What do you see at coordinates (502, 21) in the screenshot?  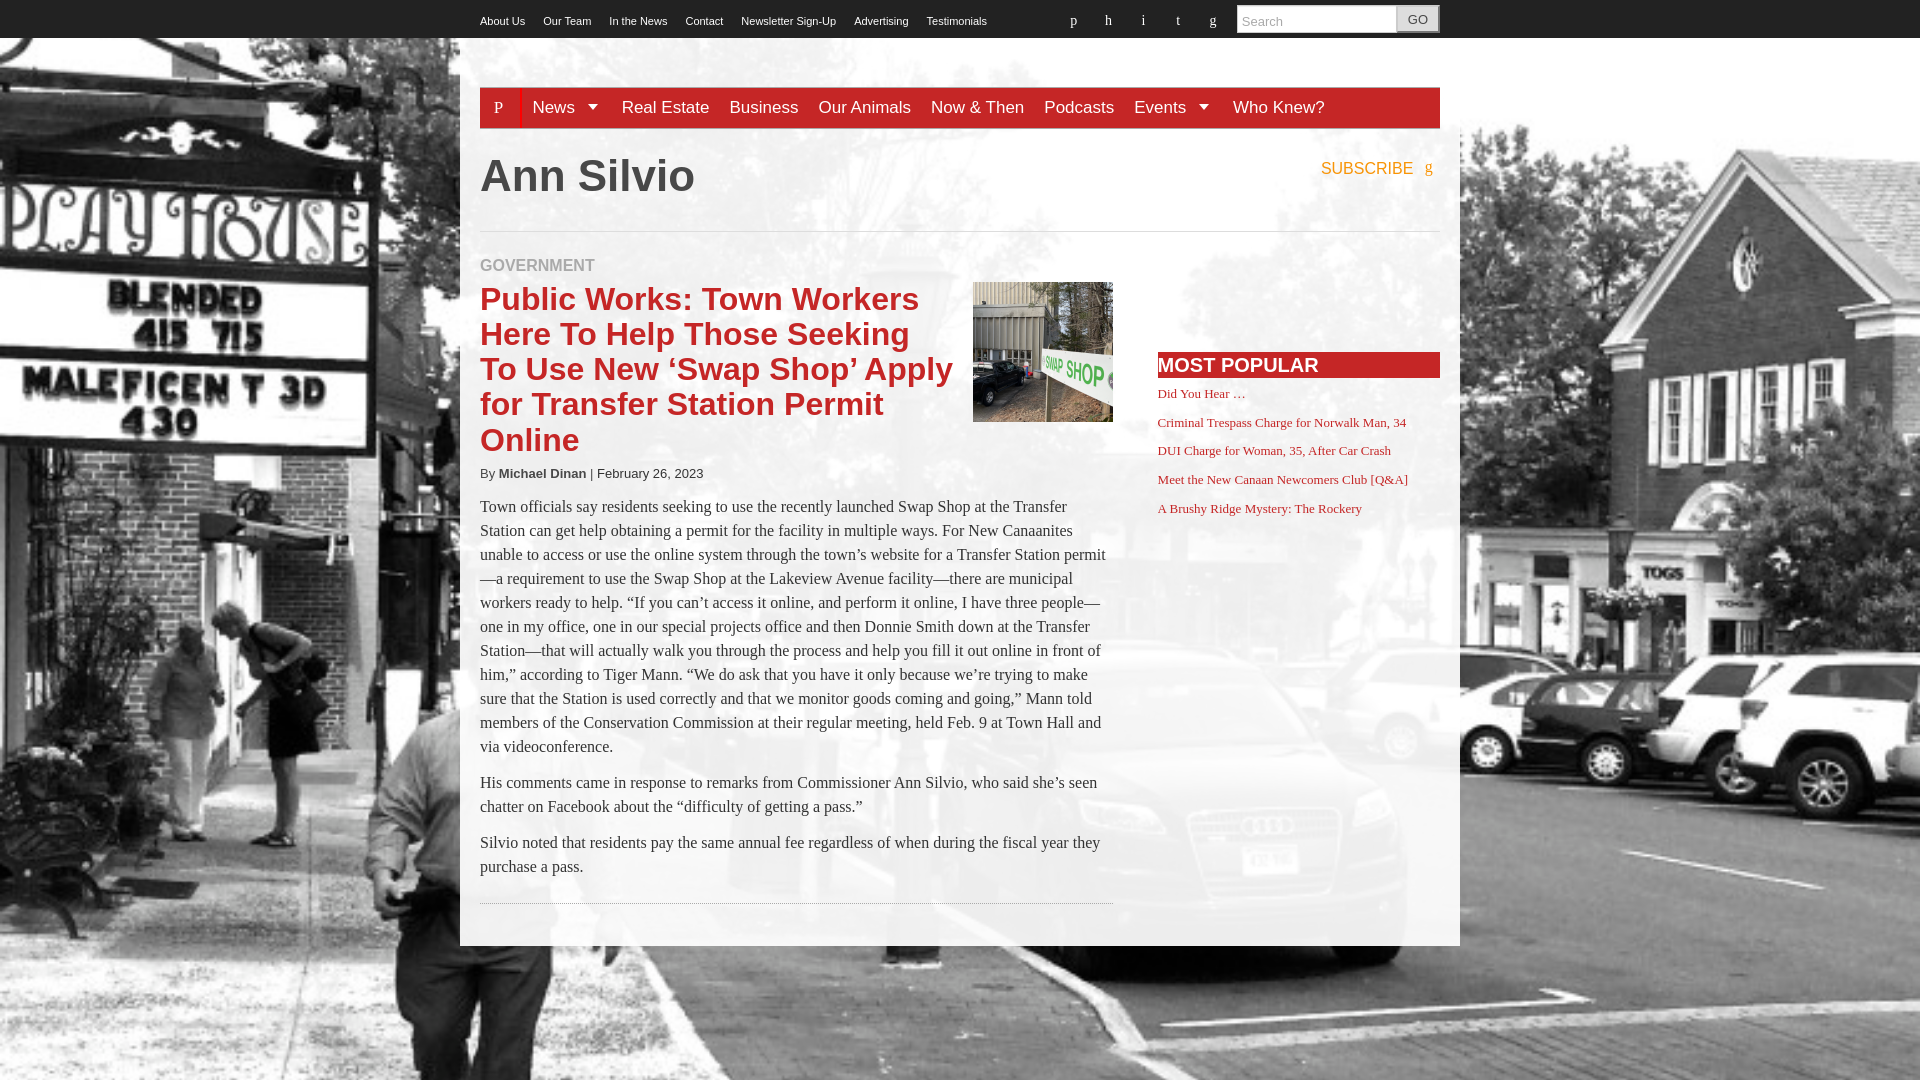 I see `About Us` at bounding box center [502, 21].